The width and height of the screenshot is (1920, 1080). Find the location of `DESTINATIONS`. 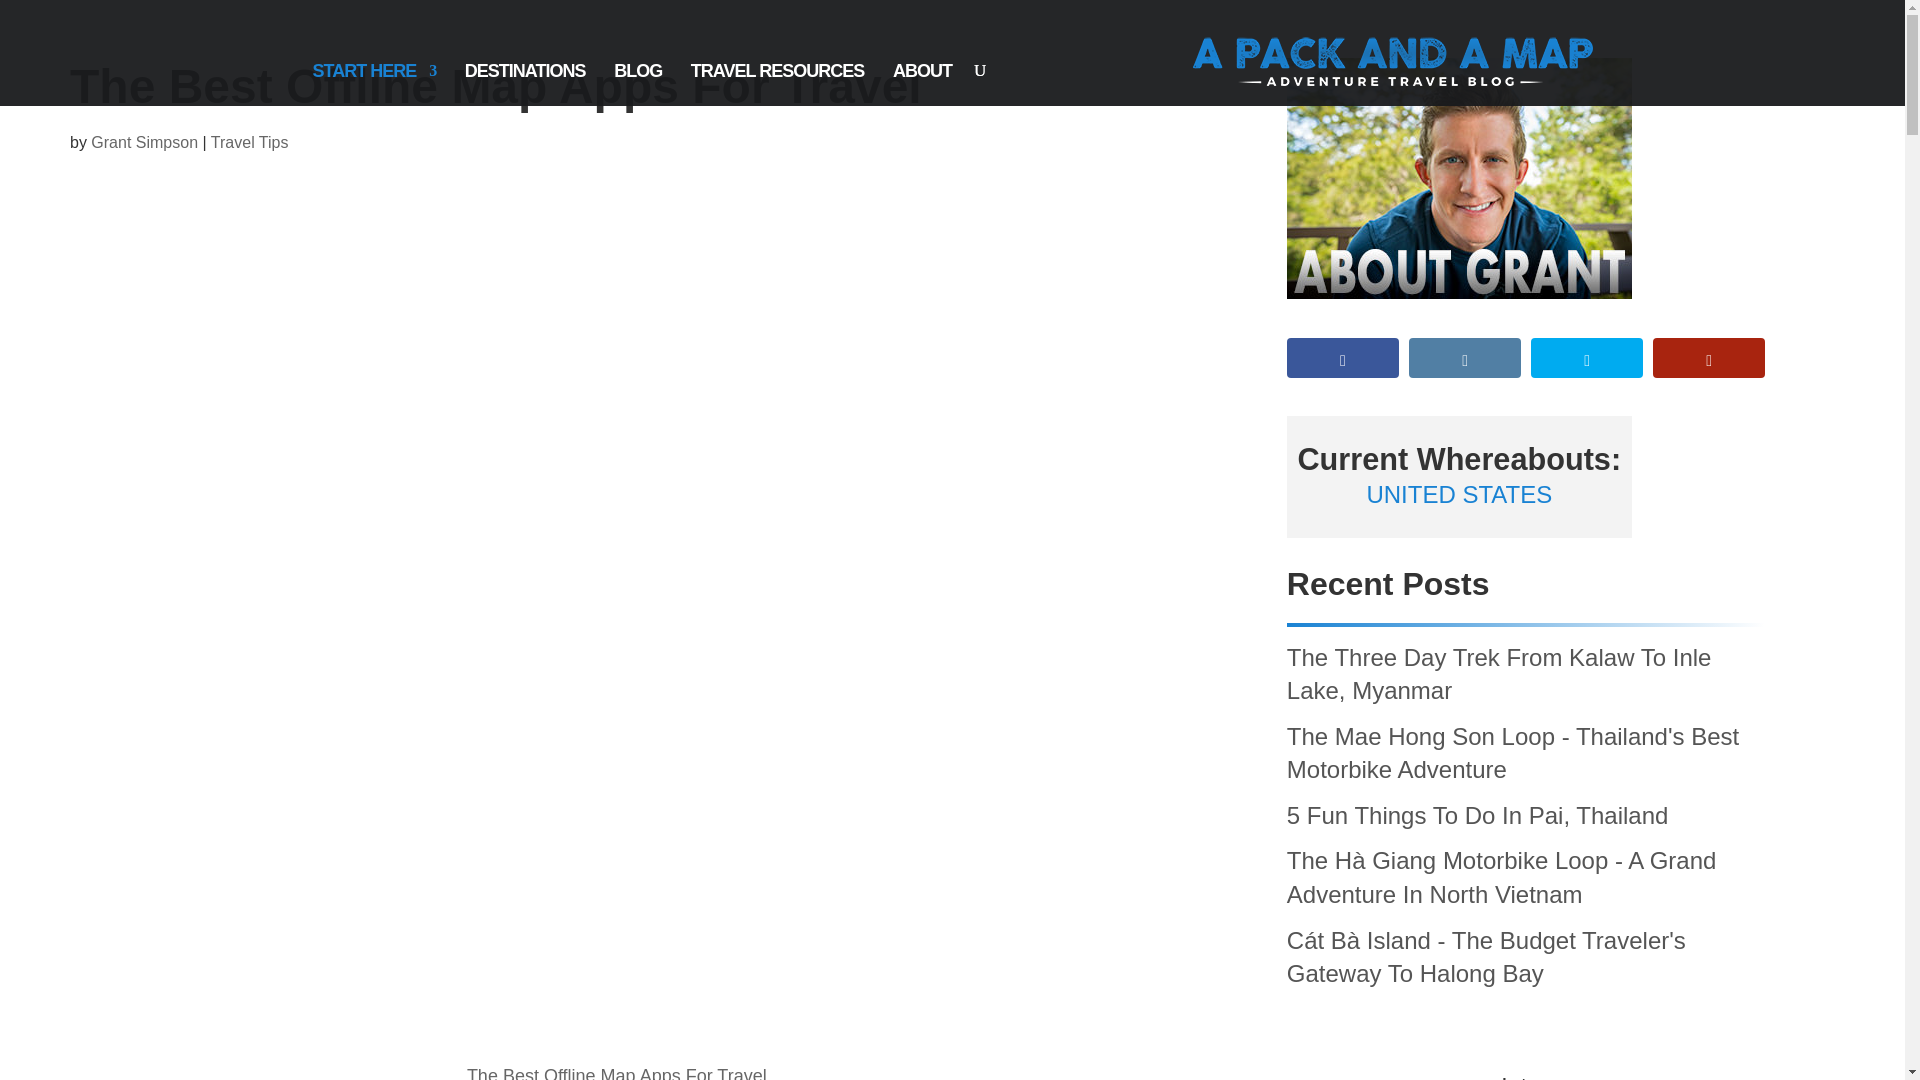

DESTINATIONS is located at coordinates (524, 94).